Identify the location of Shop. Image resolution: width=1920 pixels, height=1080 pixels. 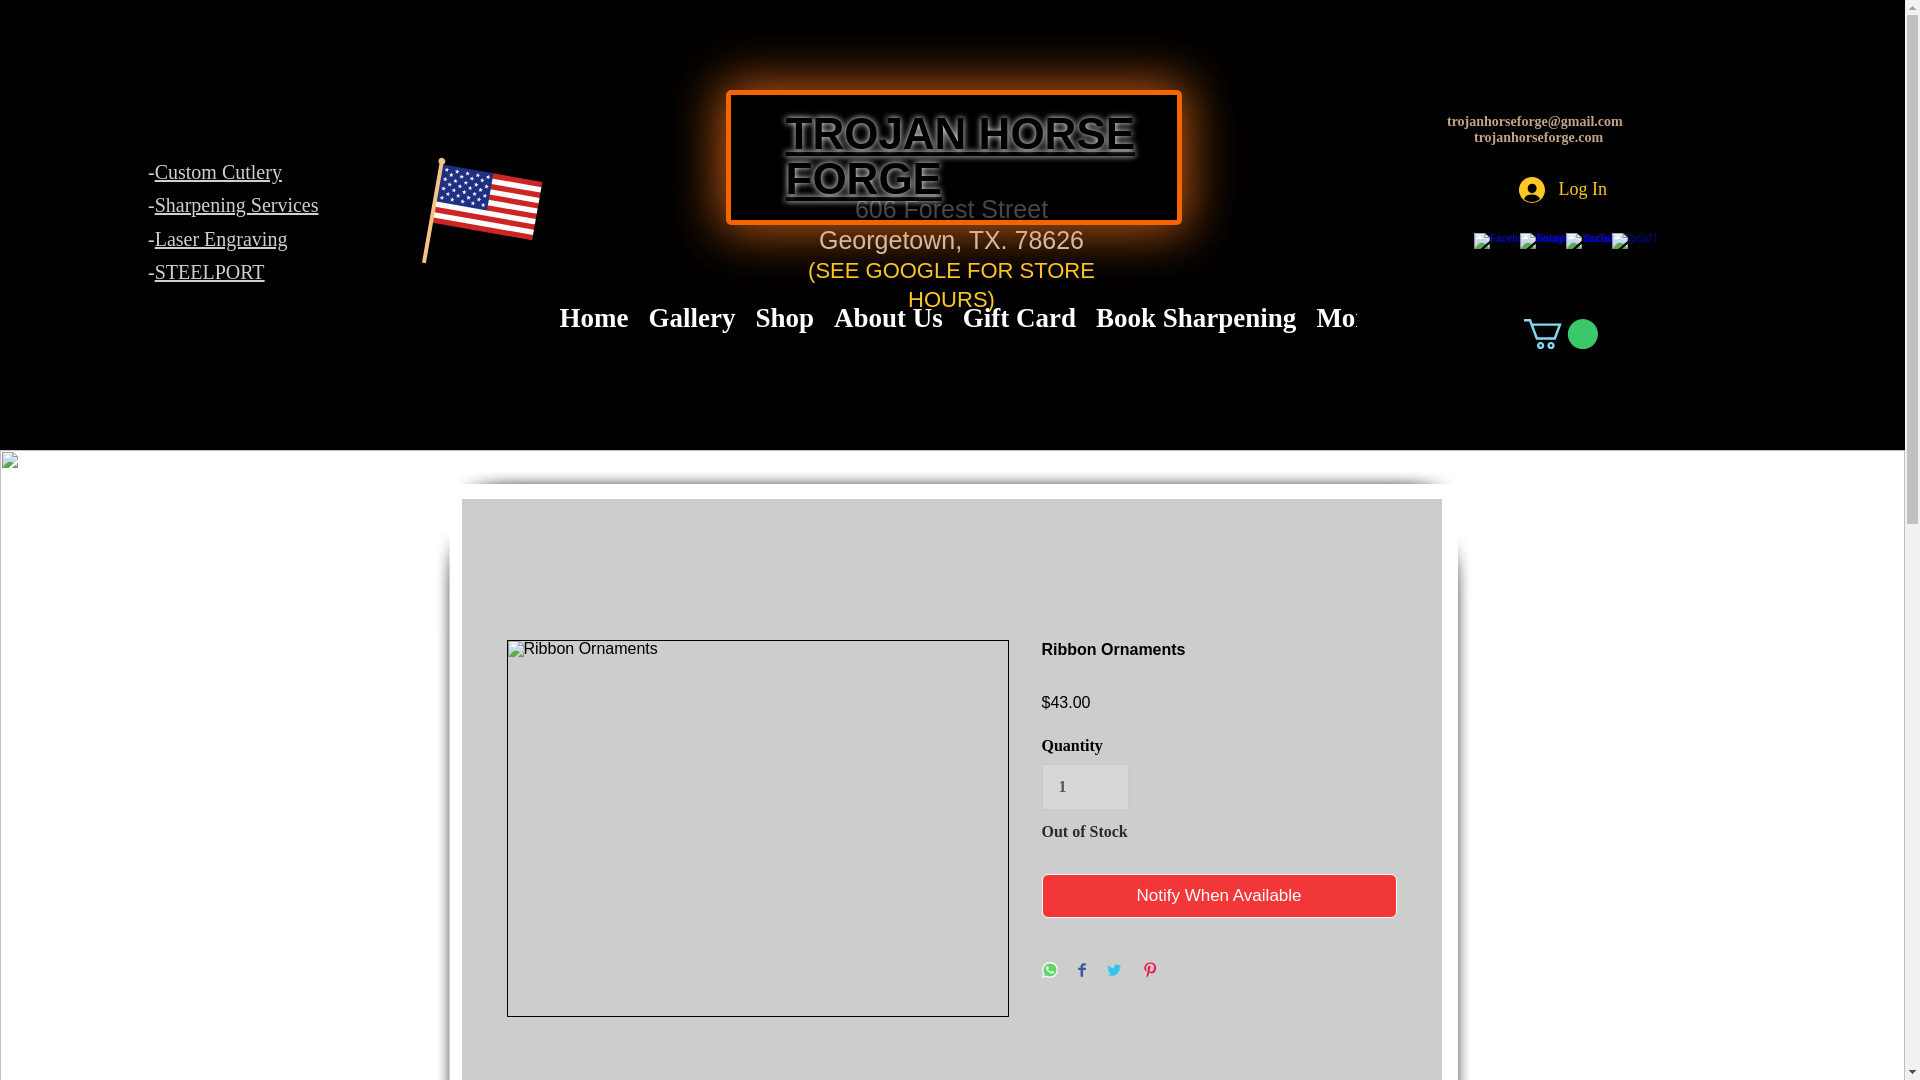
(784, 334).